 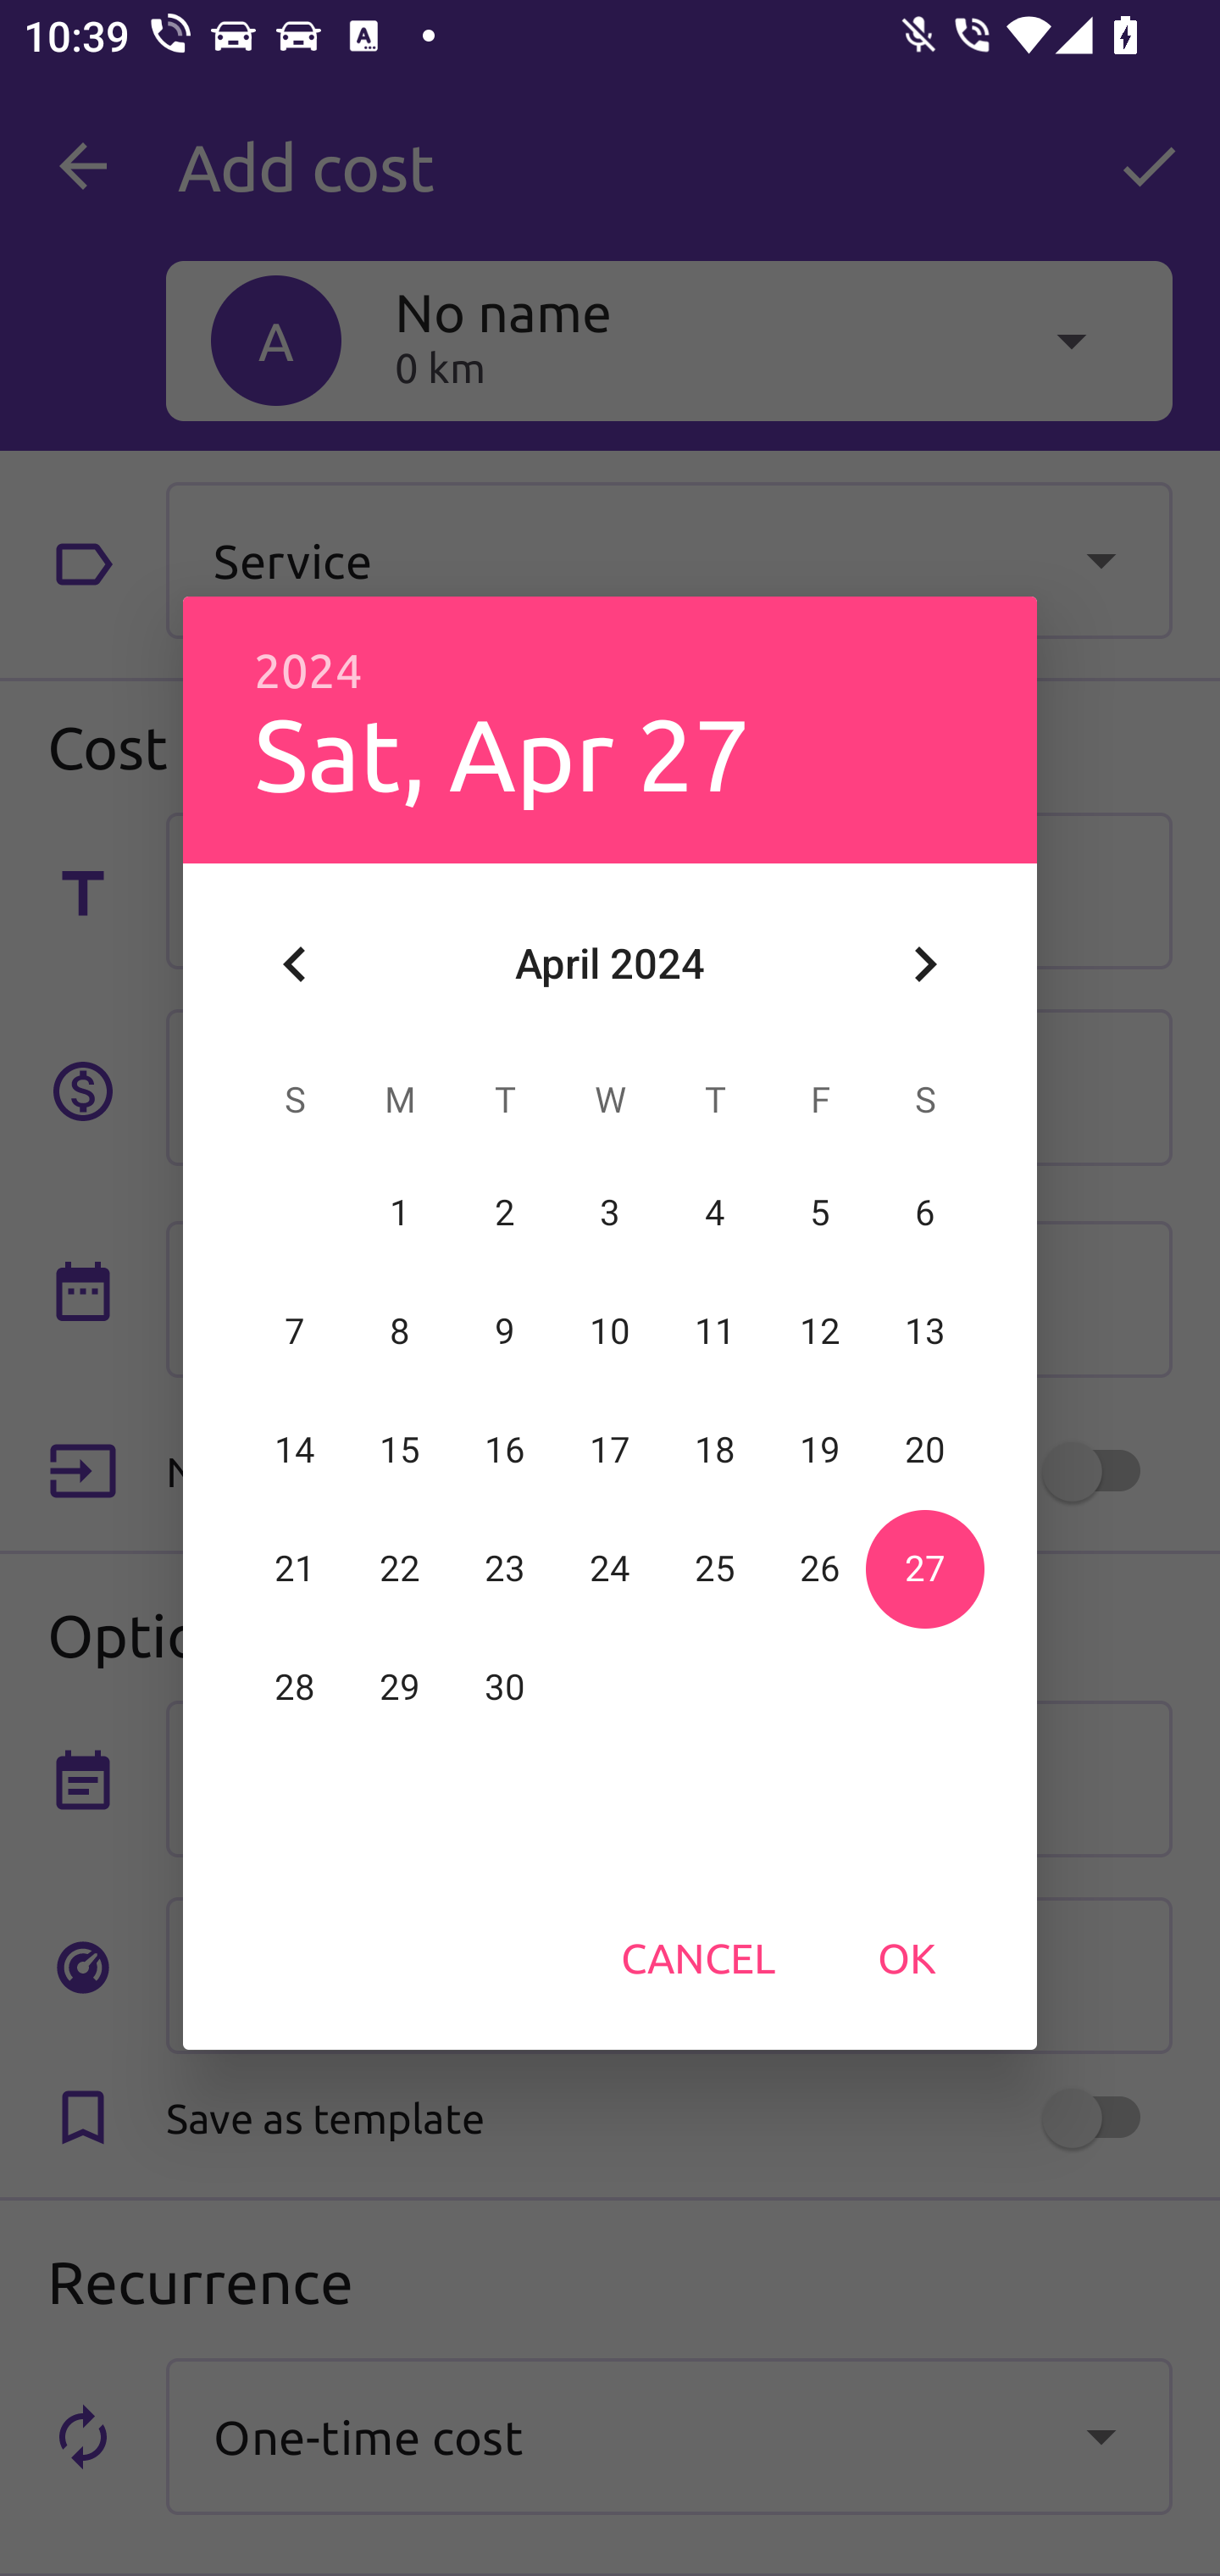 What do you see at coordinates (295, 964) in the screenshot?
I see `Previous month` at bounding box center [295, 964].